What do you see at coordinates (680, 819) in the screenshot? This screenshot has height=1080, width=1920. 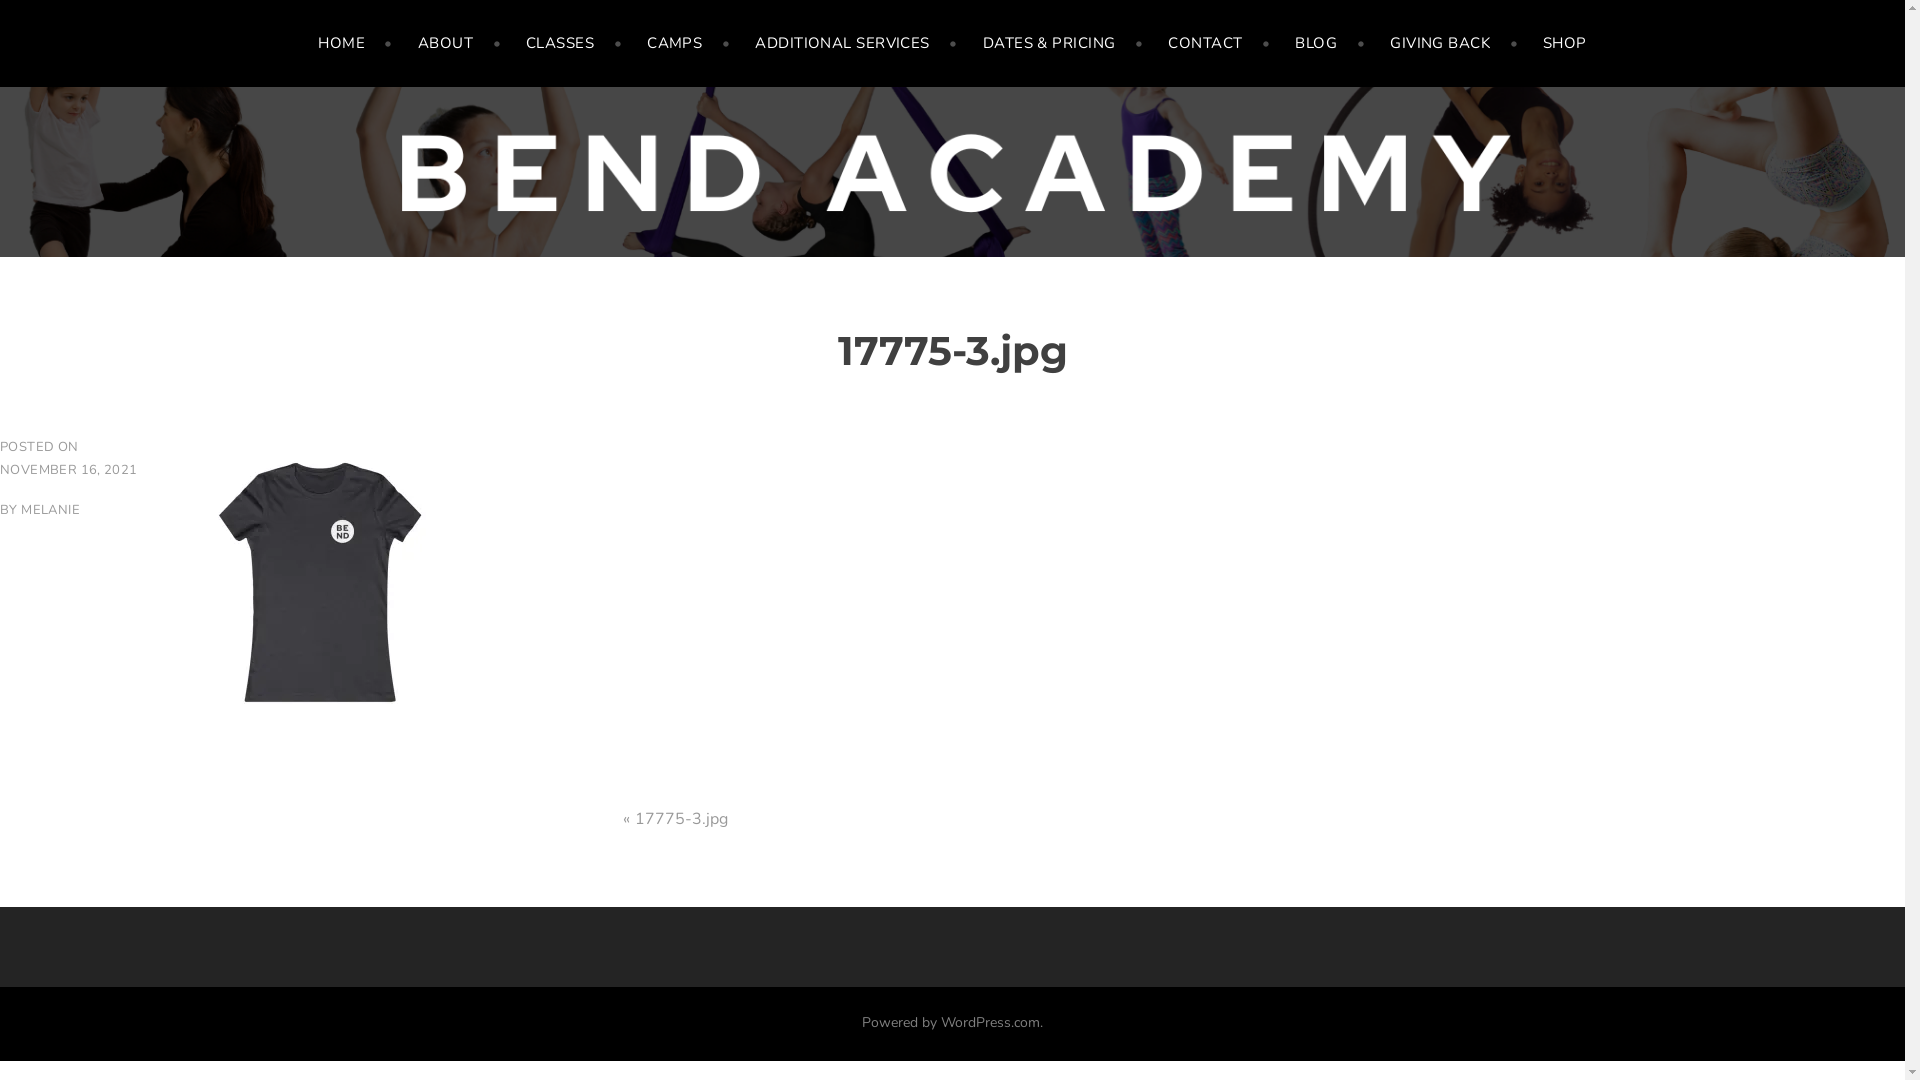 I see `17775-3.jpg` at bounding box center [680, 819].